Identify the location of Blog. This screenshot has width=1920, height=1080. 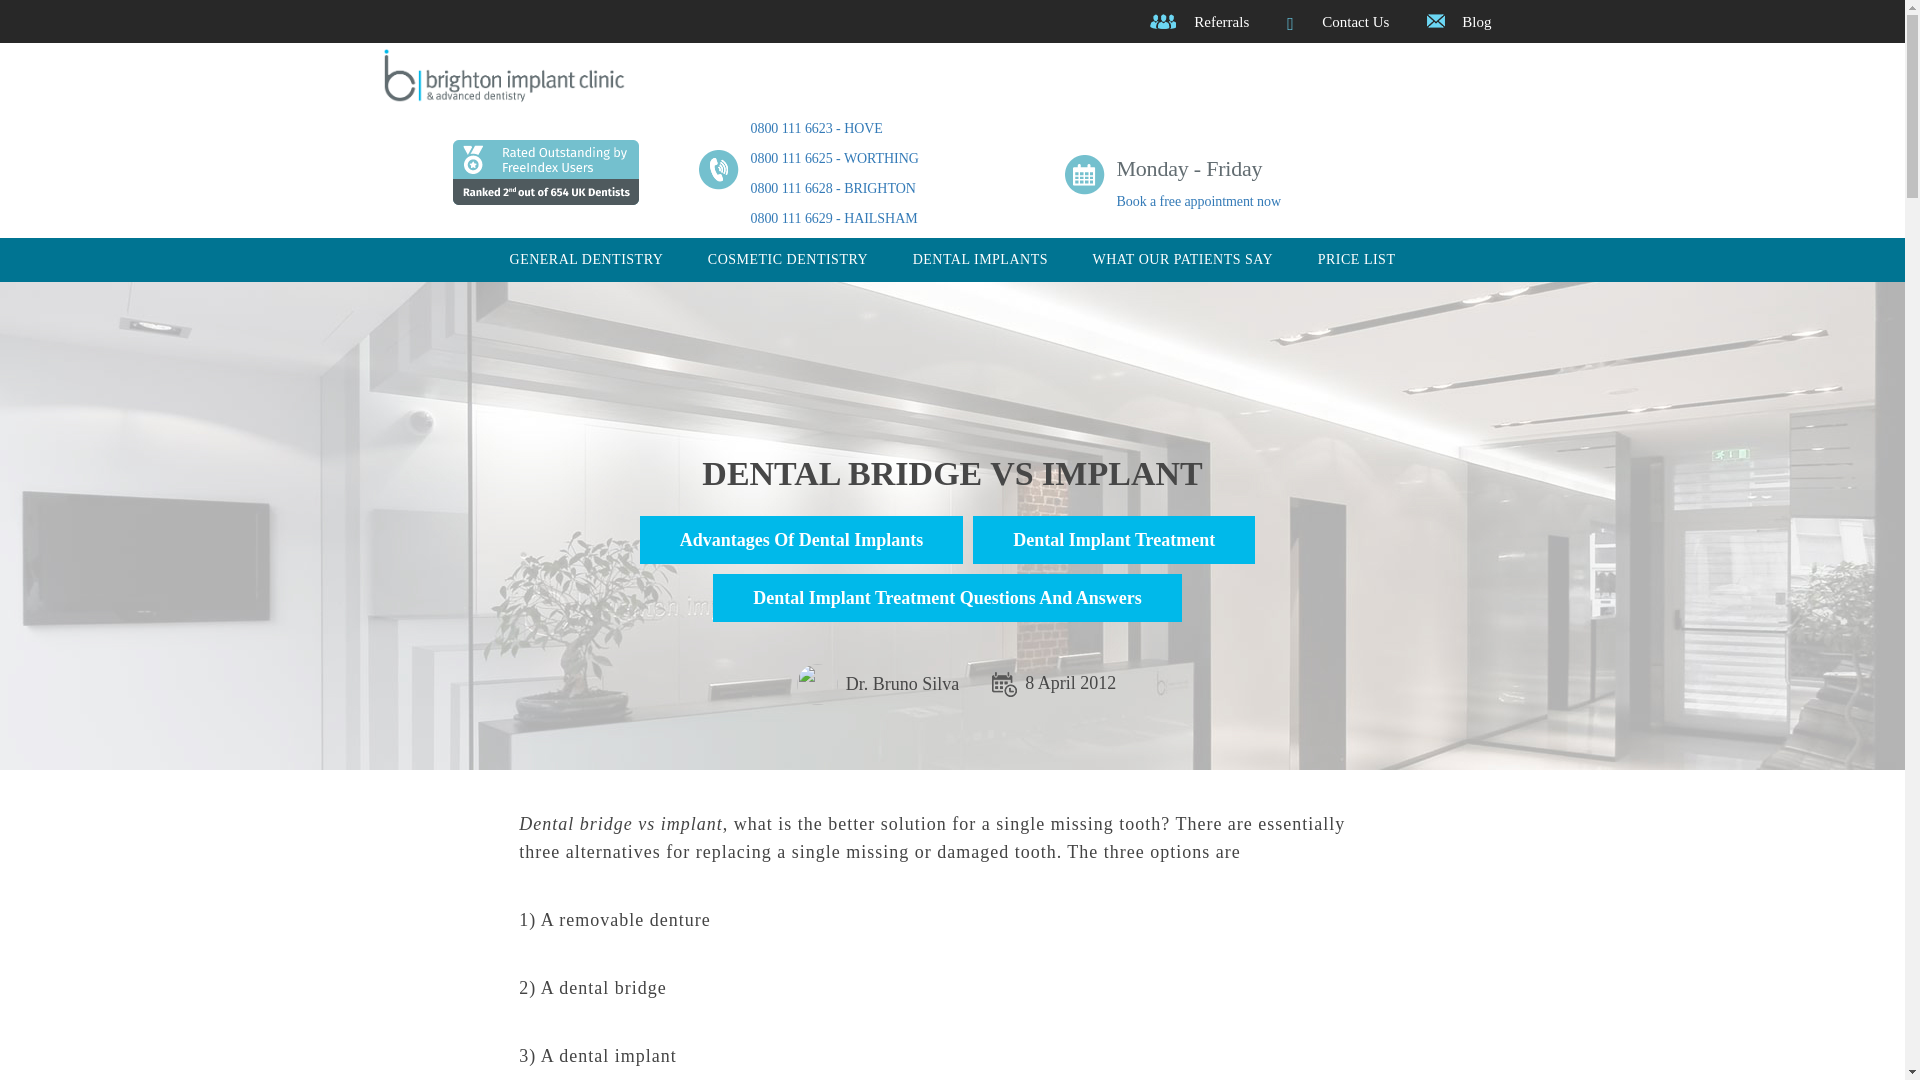
(1476, 22).